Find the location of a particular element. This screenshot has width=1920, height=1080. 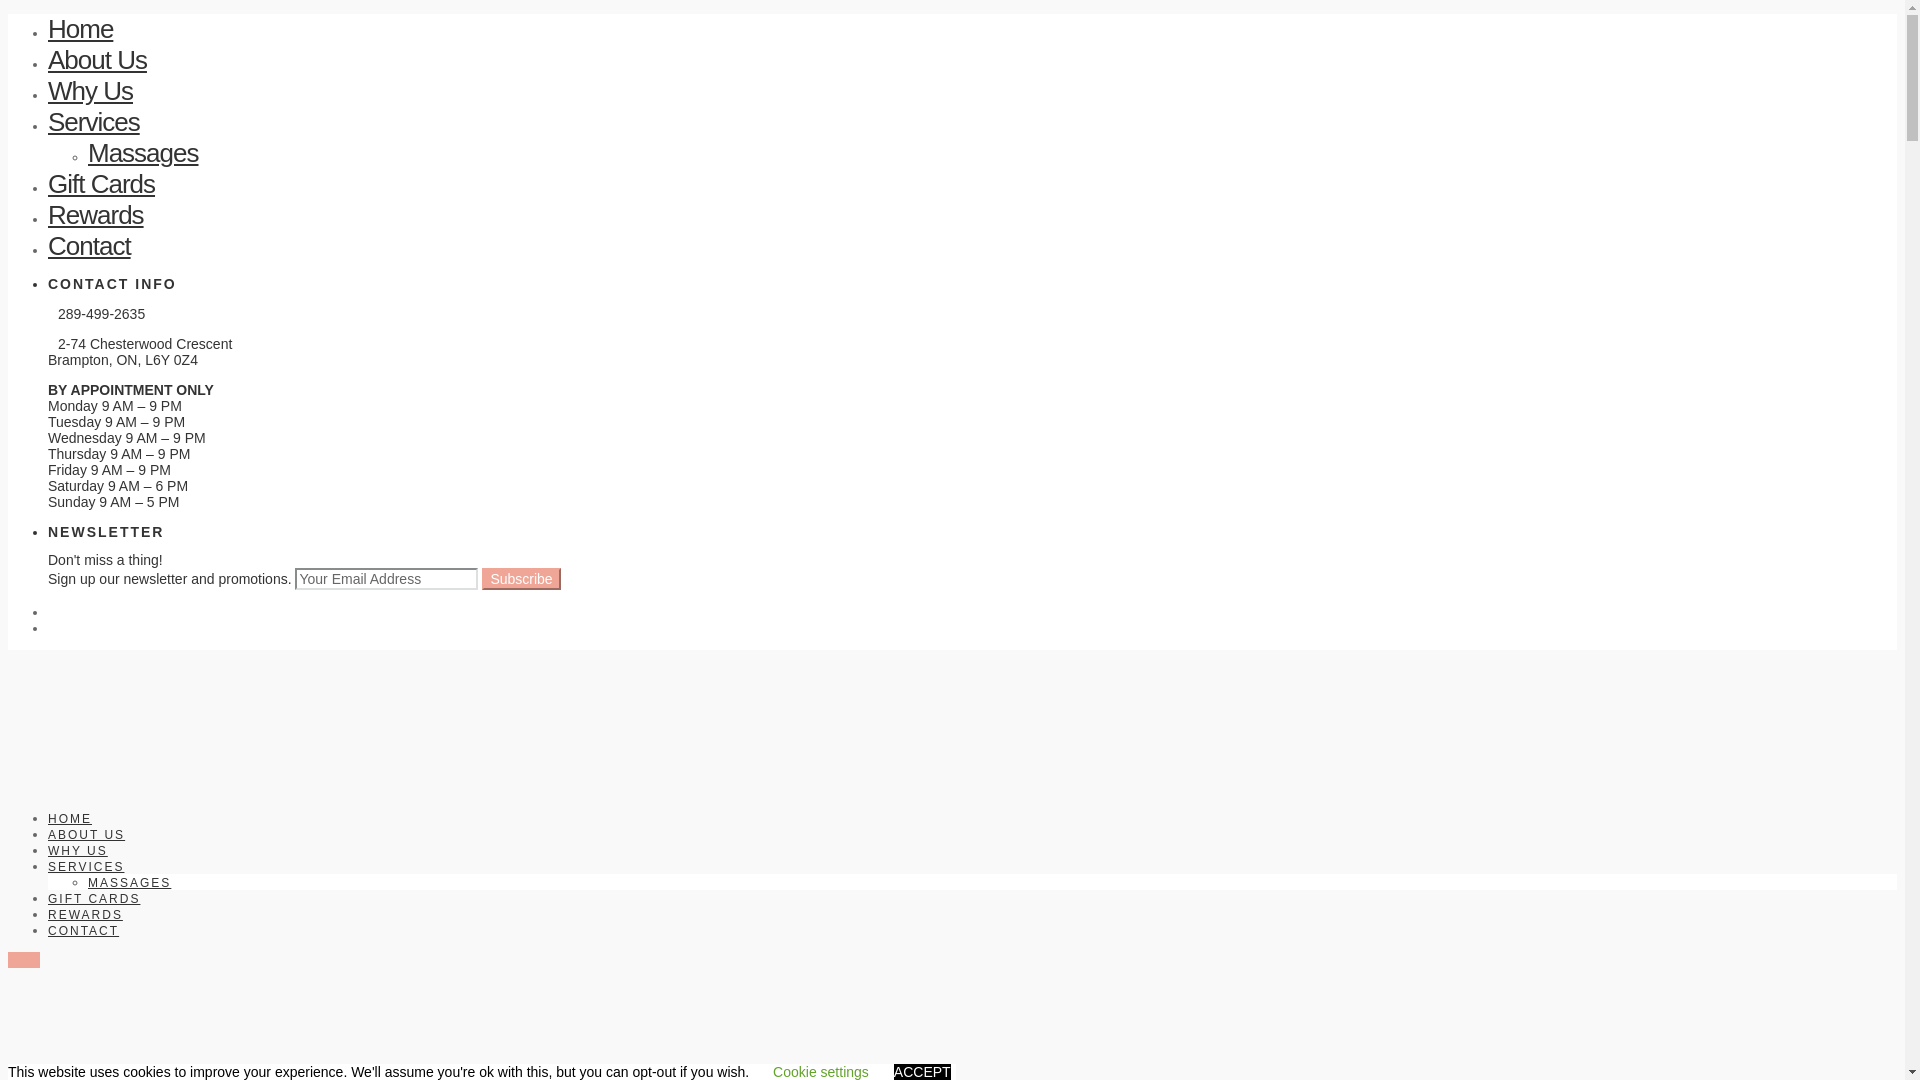

About Us is located at coordinates (98, 60).